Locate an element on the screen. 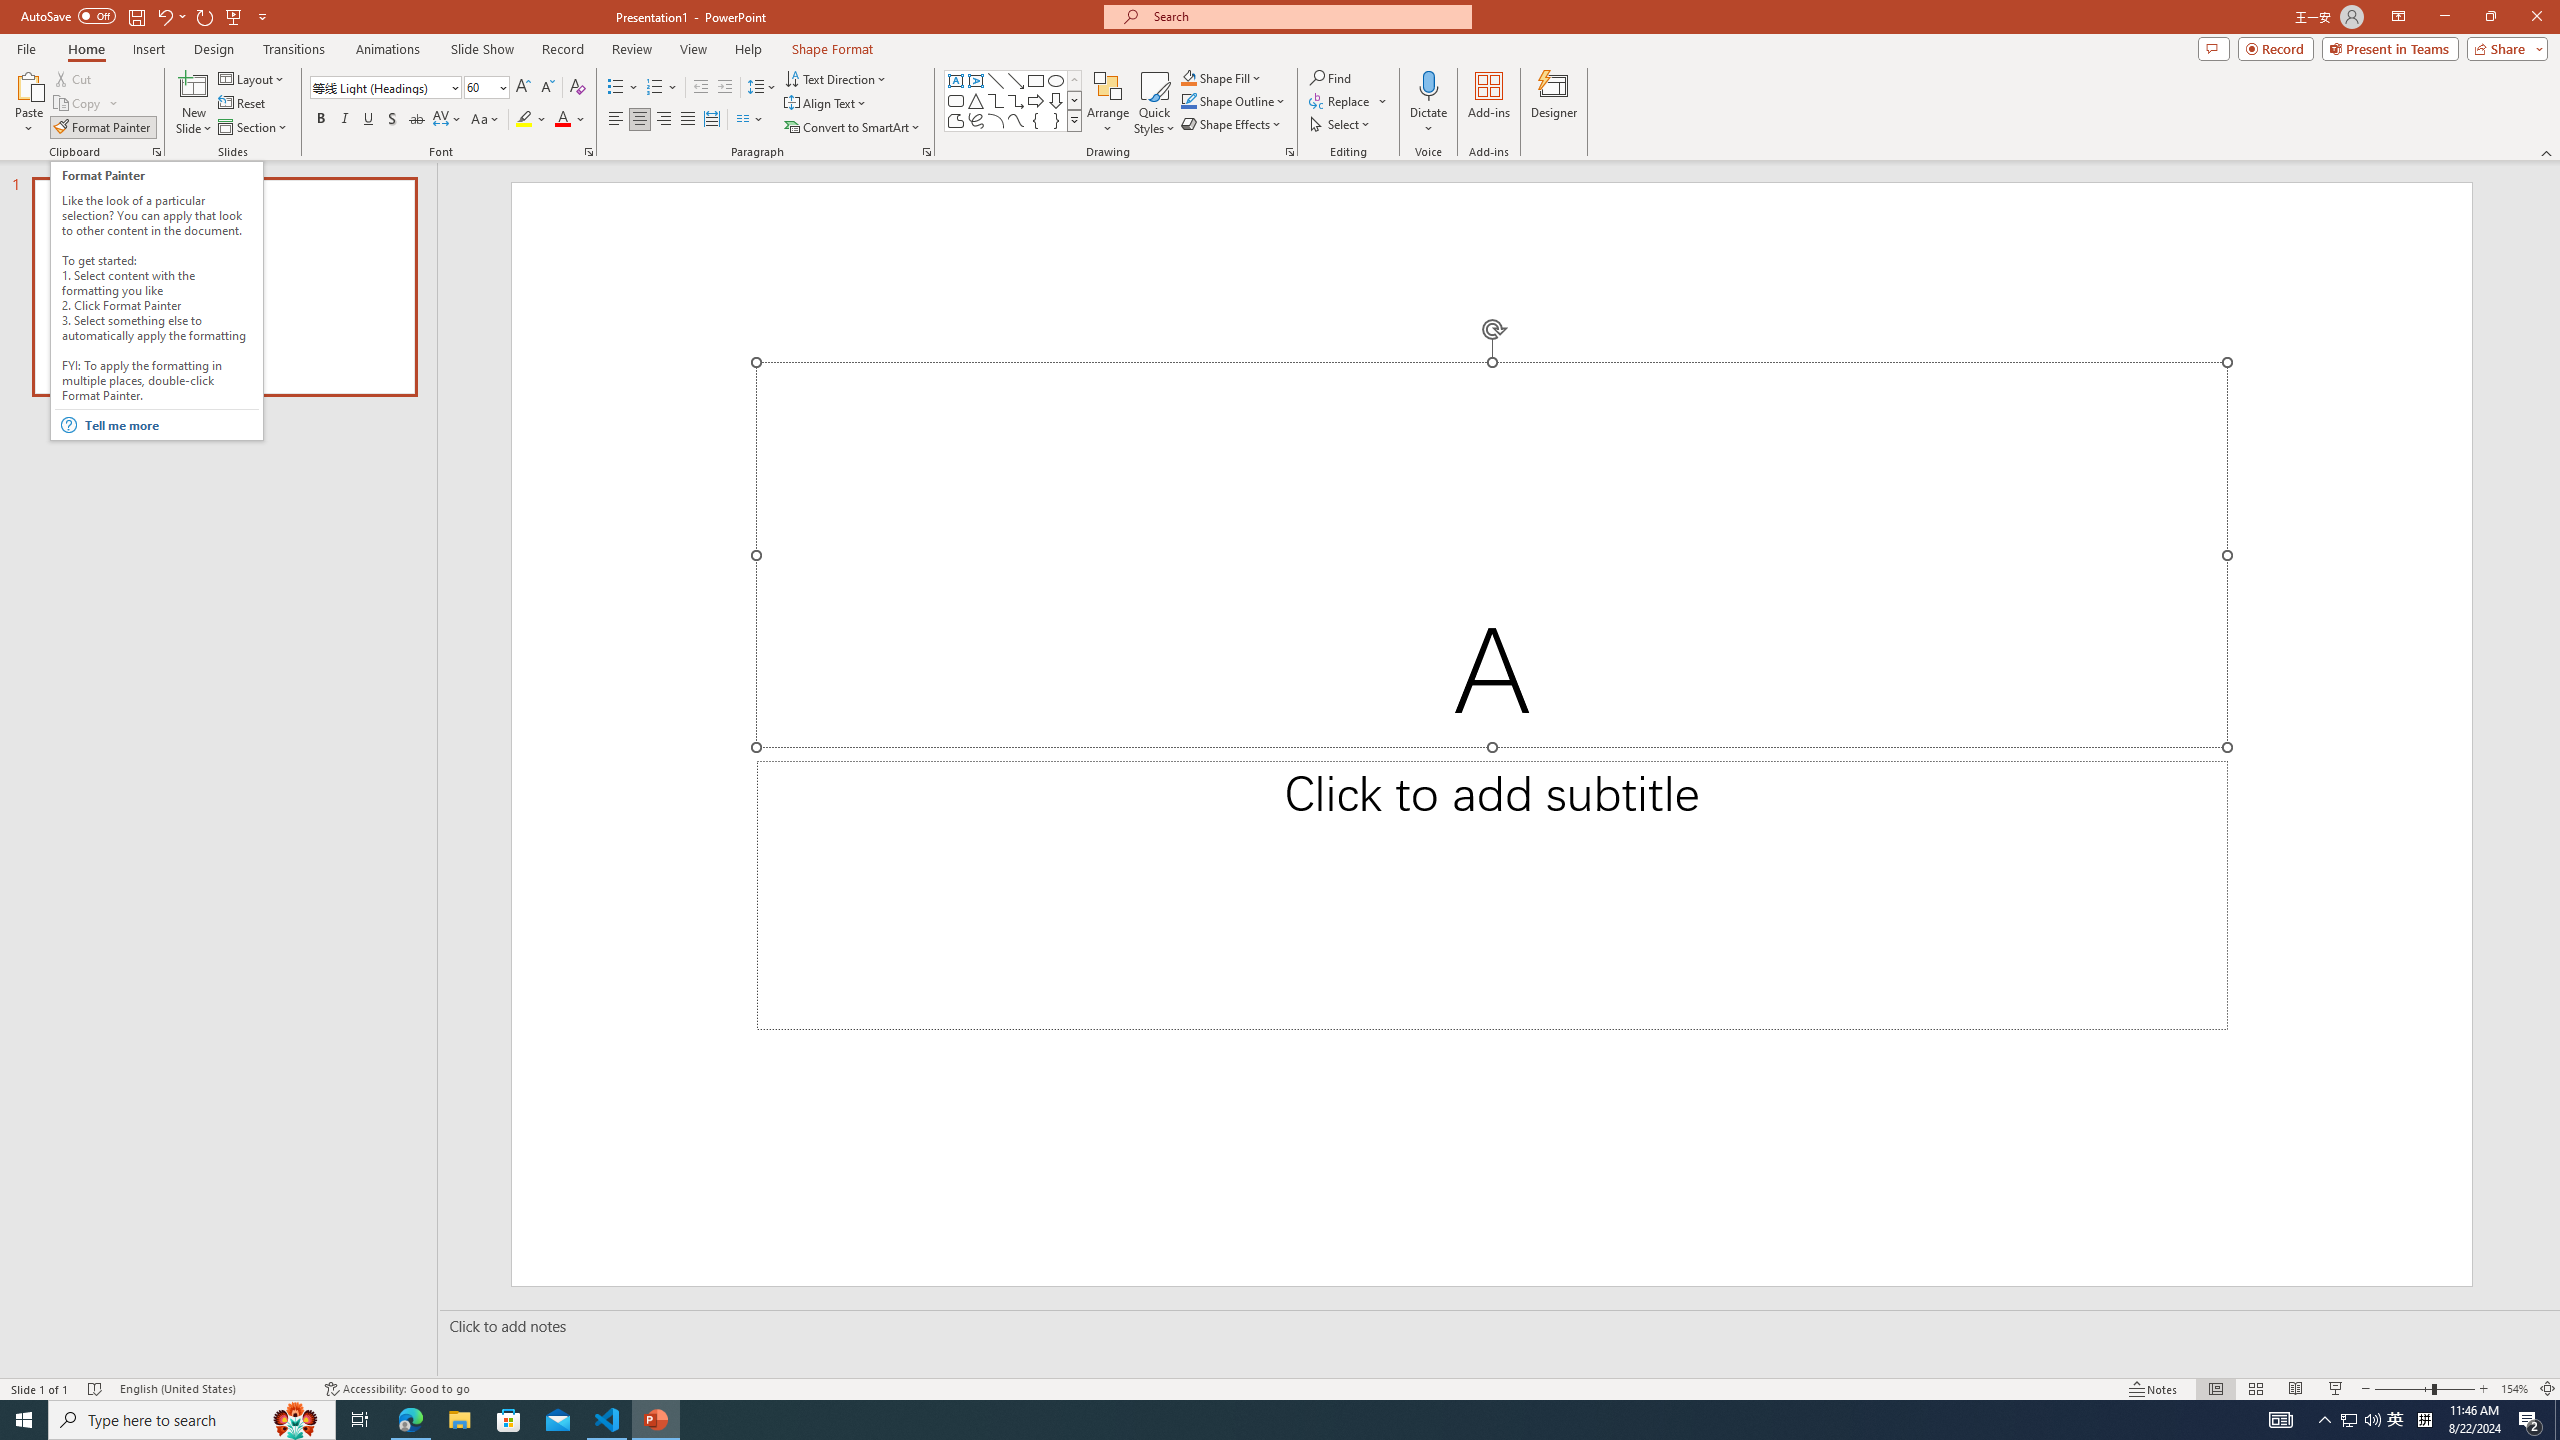 The image size is (2560, 1440). Animations is located at coordinates (388, 49).